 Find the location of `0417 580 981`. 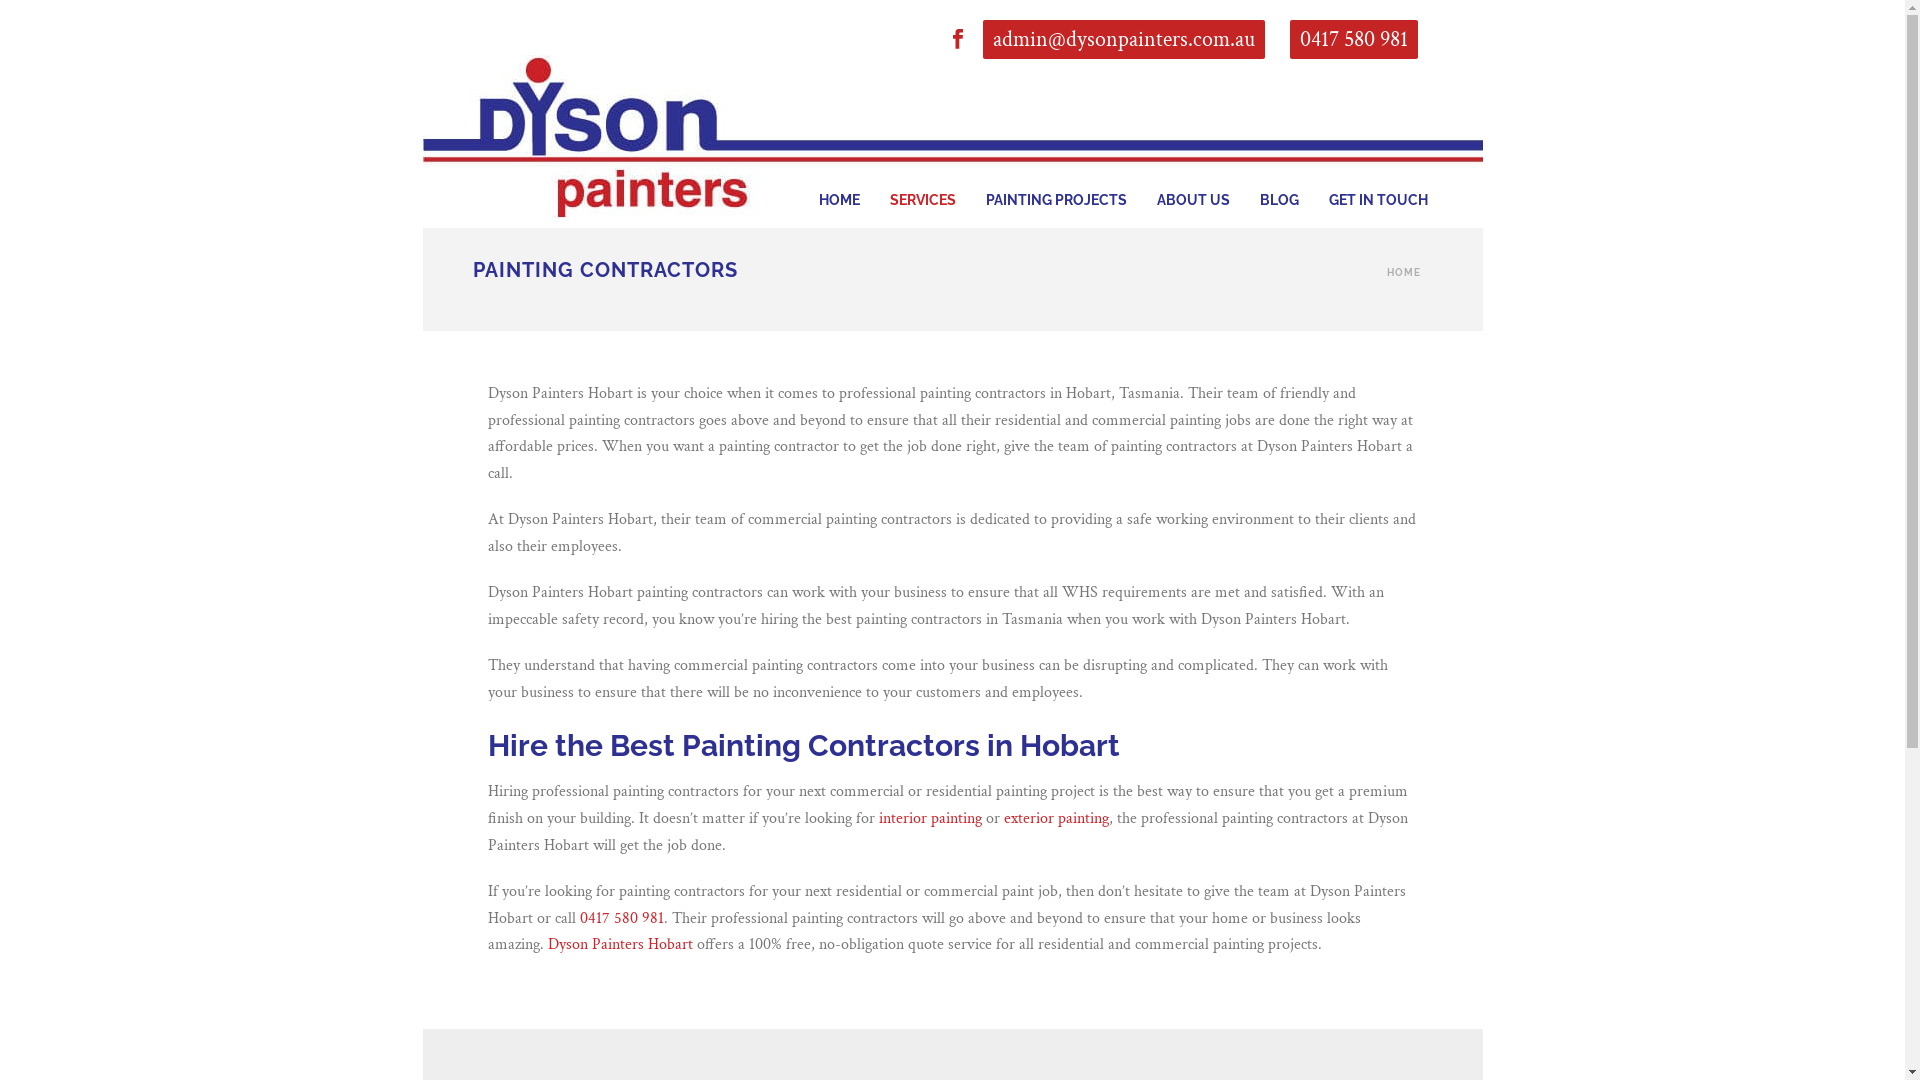

0417 580 981 is located at coordinates (1354, 40).